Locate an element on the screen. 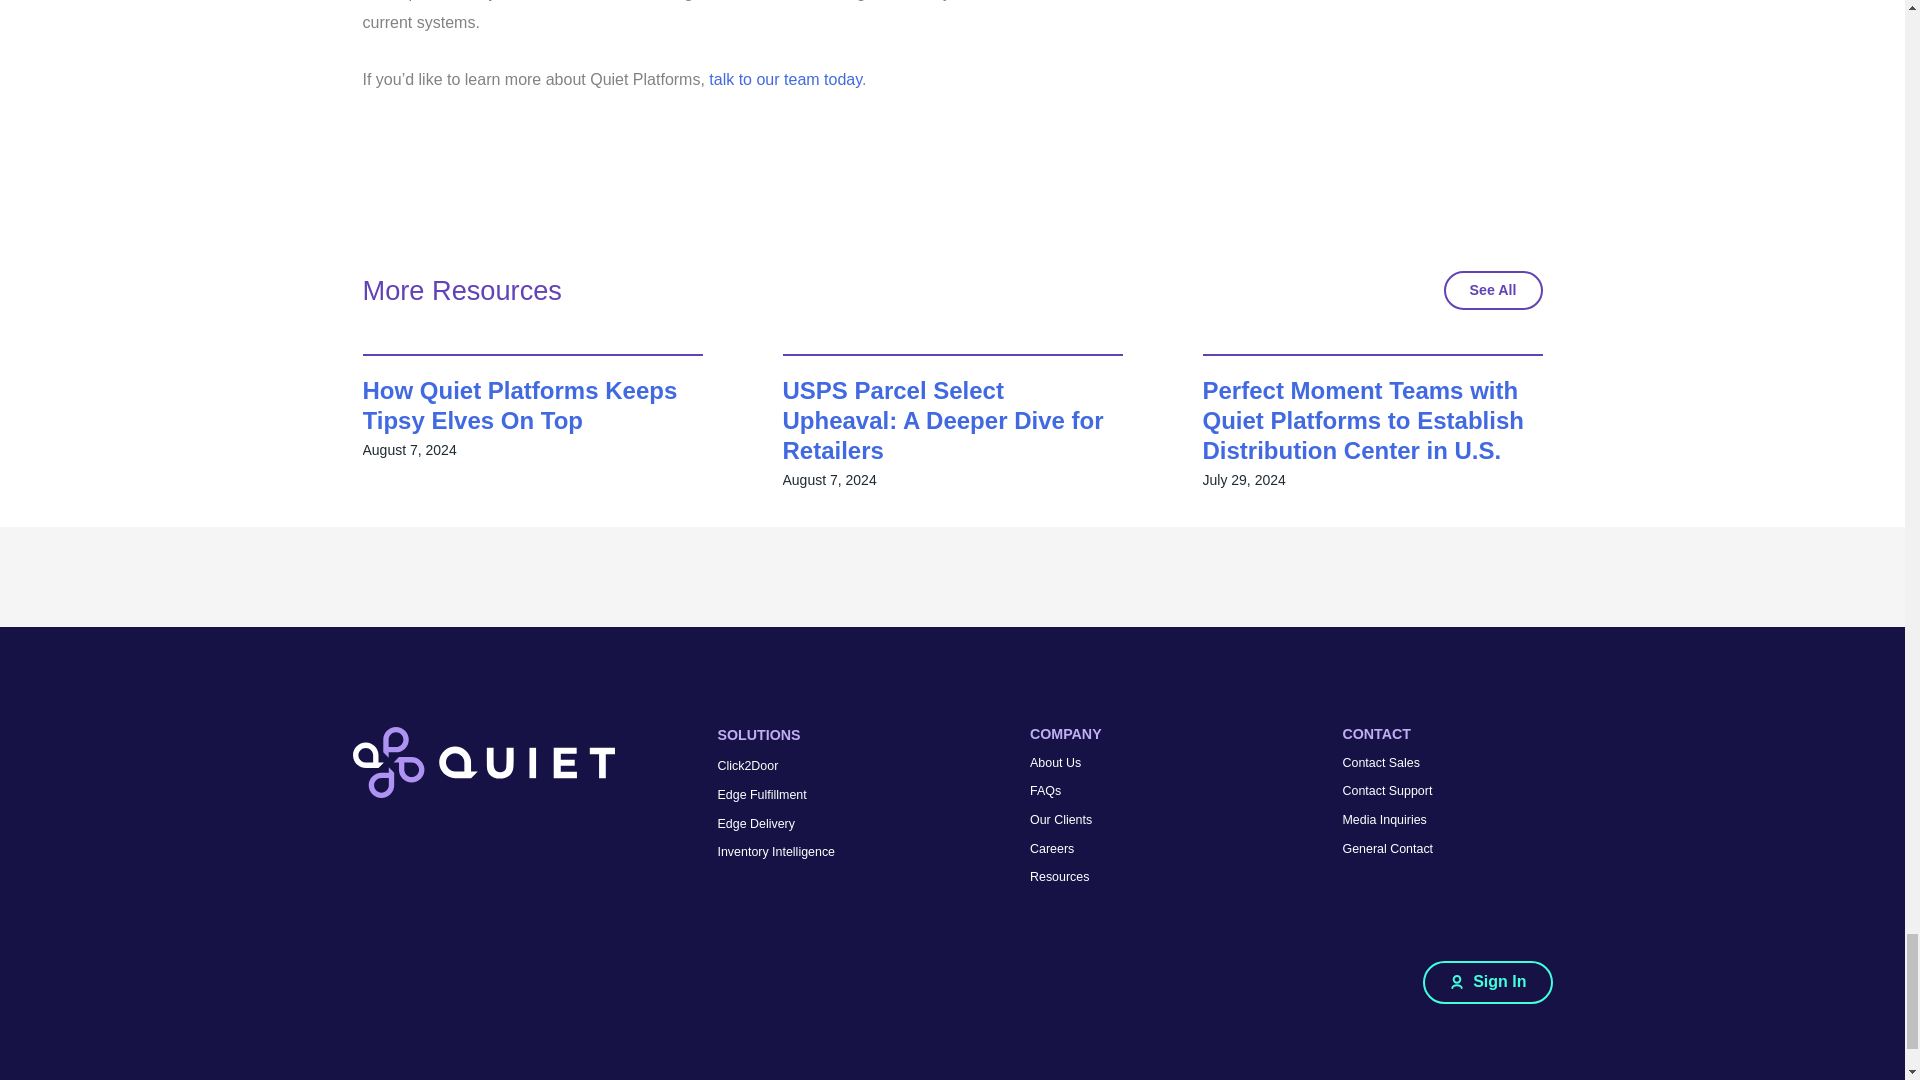  See All is located at coordinates (1493, 290).